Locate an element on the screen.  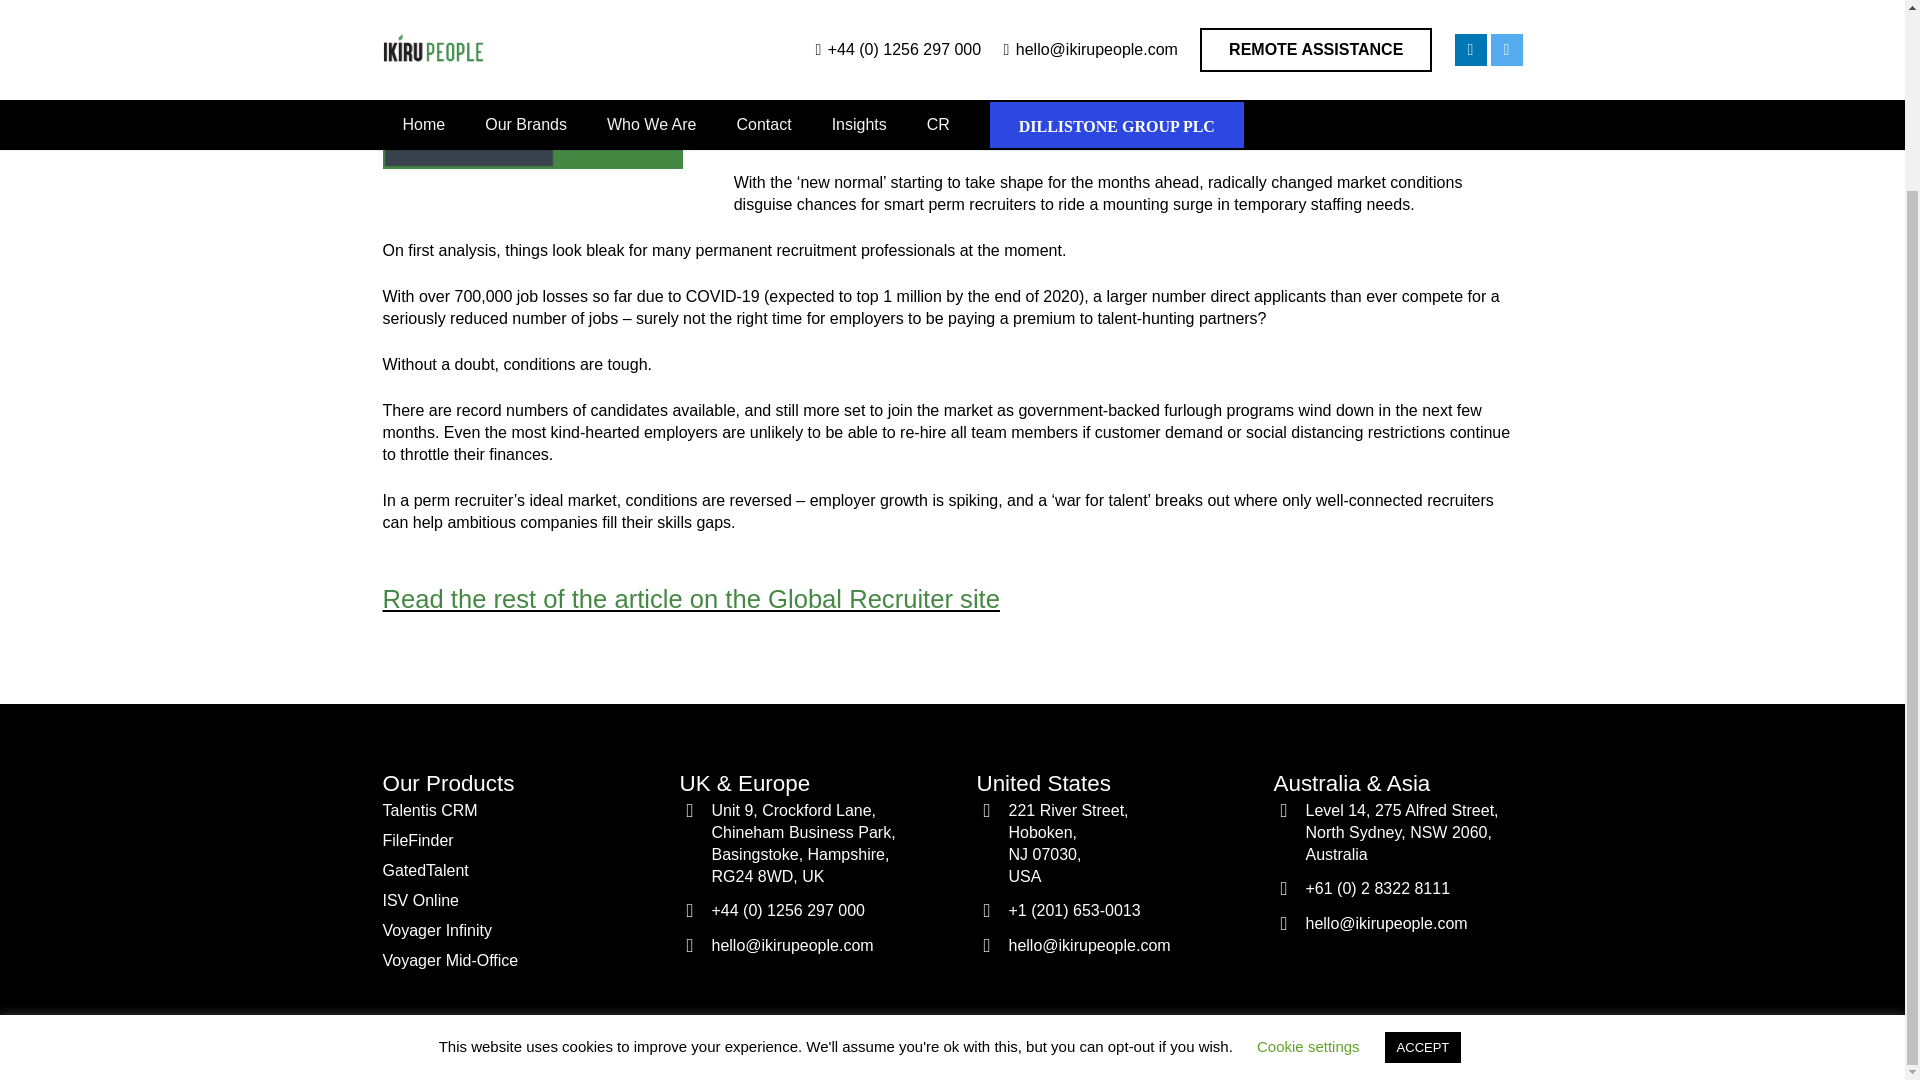
GatedTalent is located at coordinates (425, 870).